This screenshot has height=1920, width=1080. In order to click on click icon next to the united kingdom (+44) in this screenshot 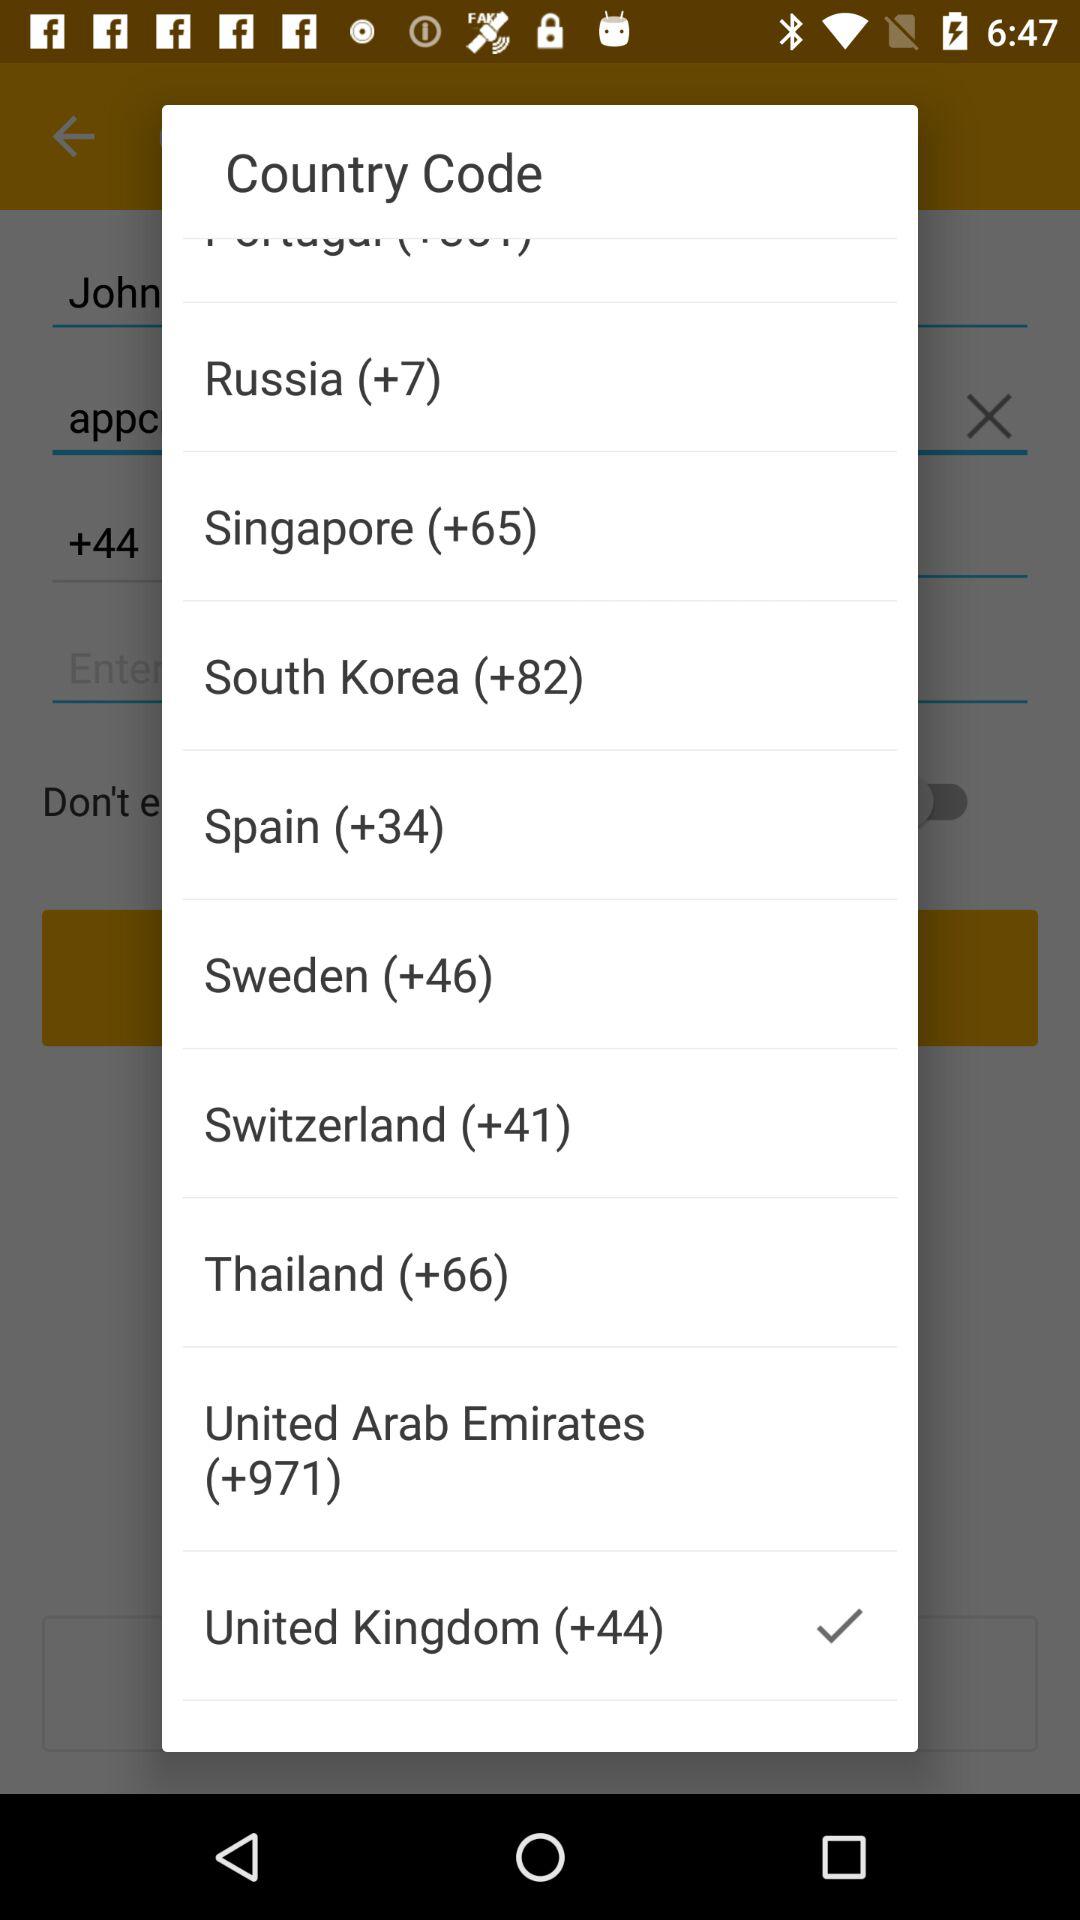, I will do `click(838, 1624)`.